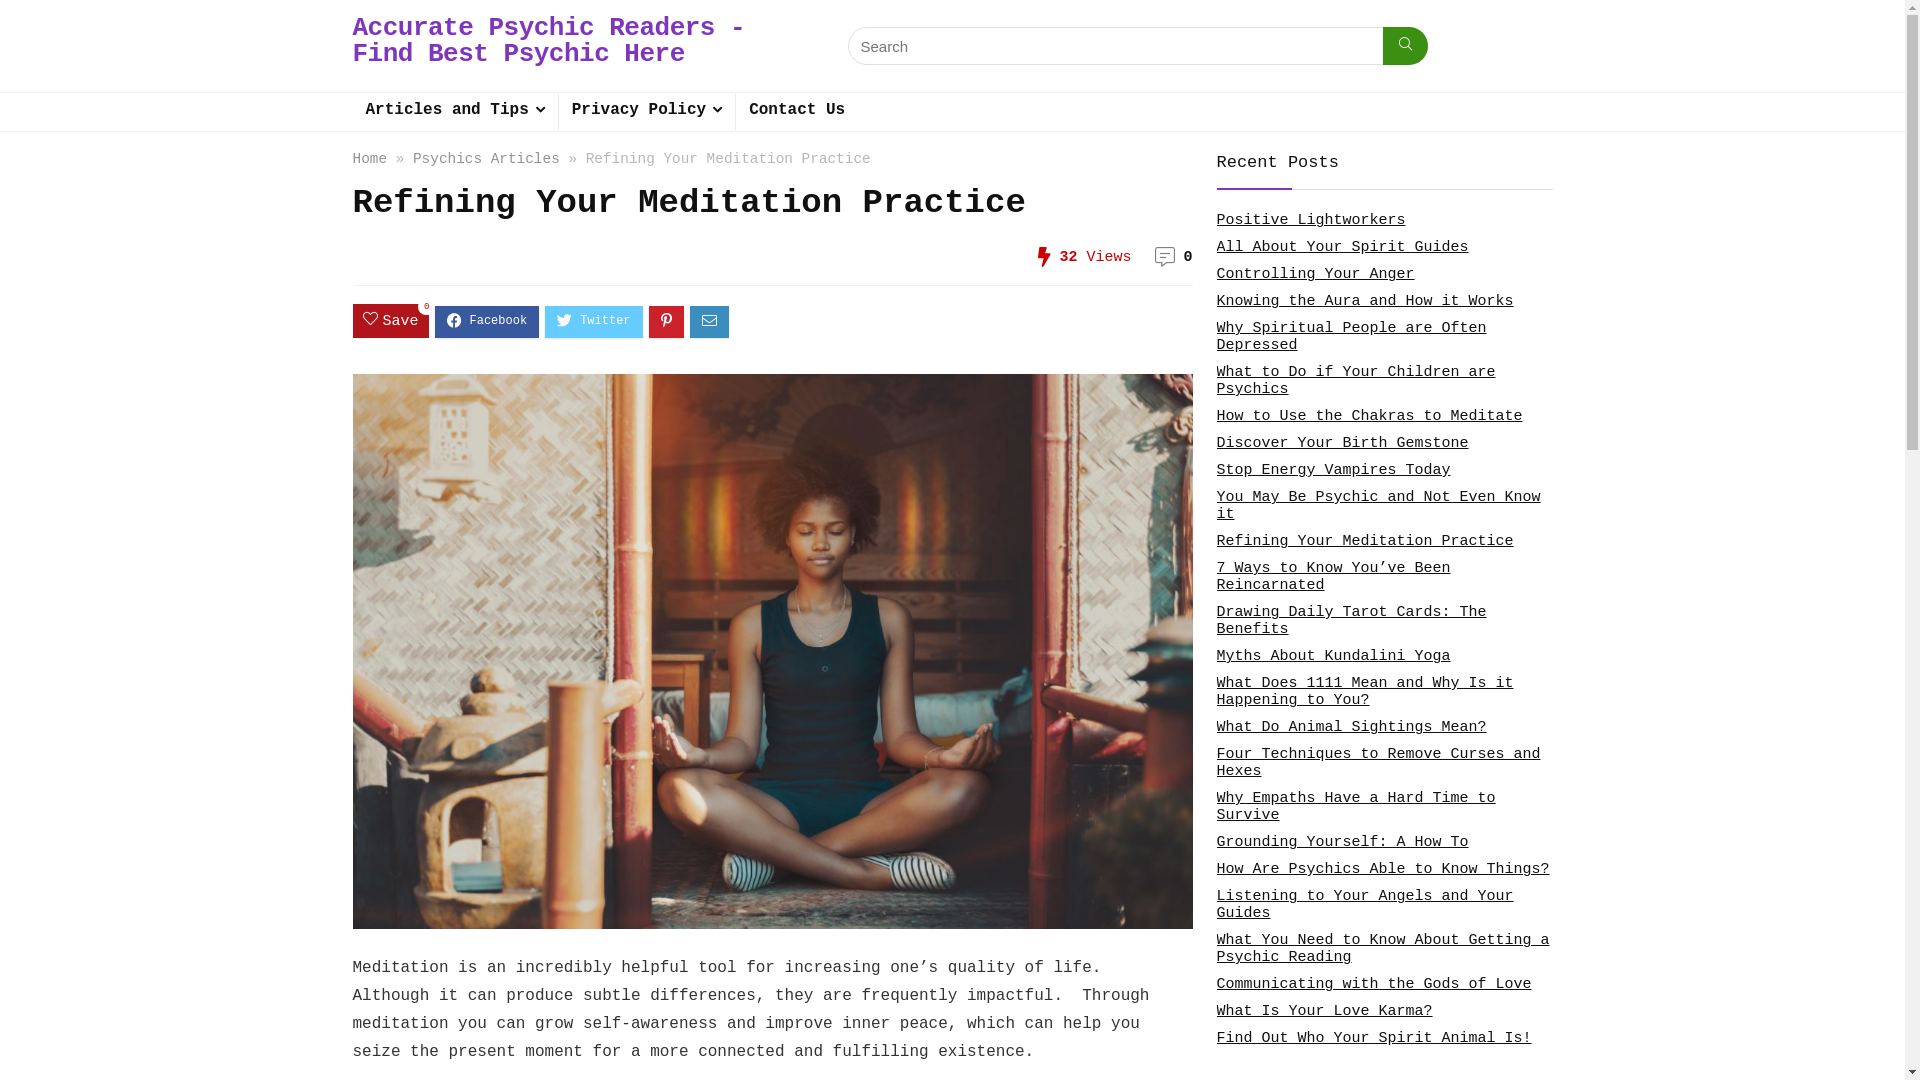  I want to click on Discover Your Birth Gemstone, so click(1342, 444).